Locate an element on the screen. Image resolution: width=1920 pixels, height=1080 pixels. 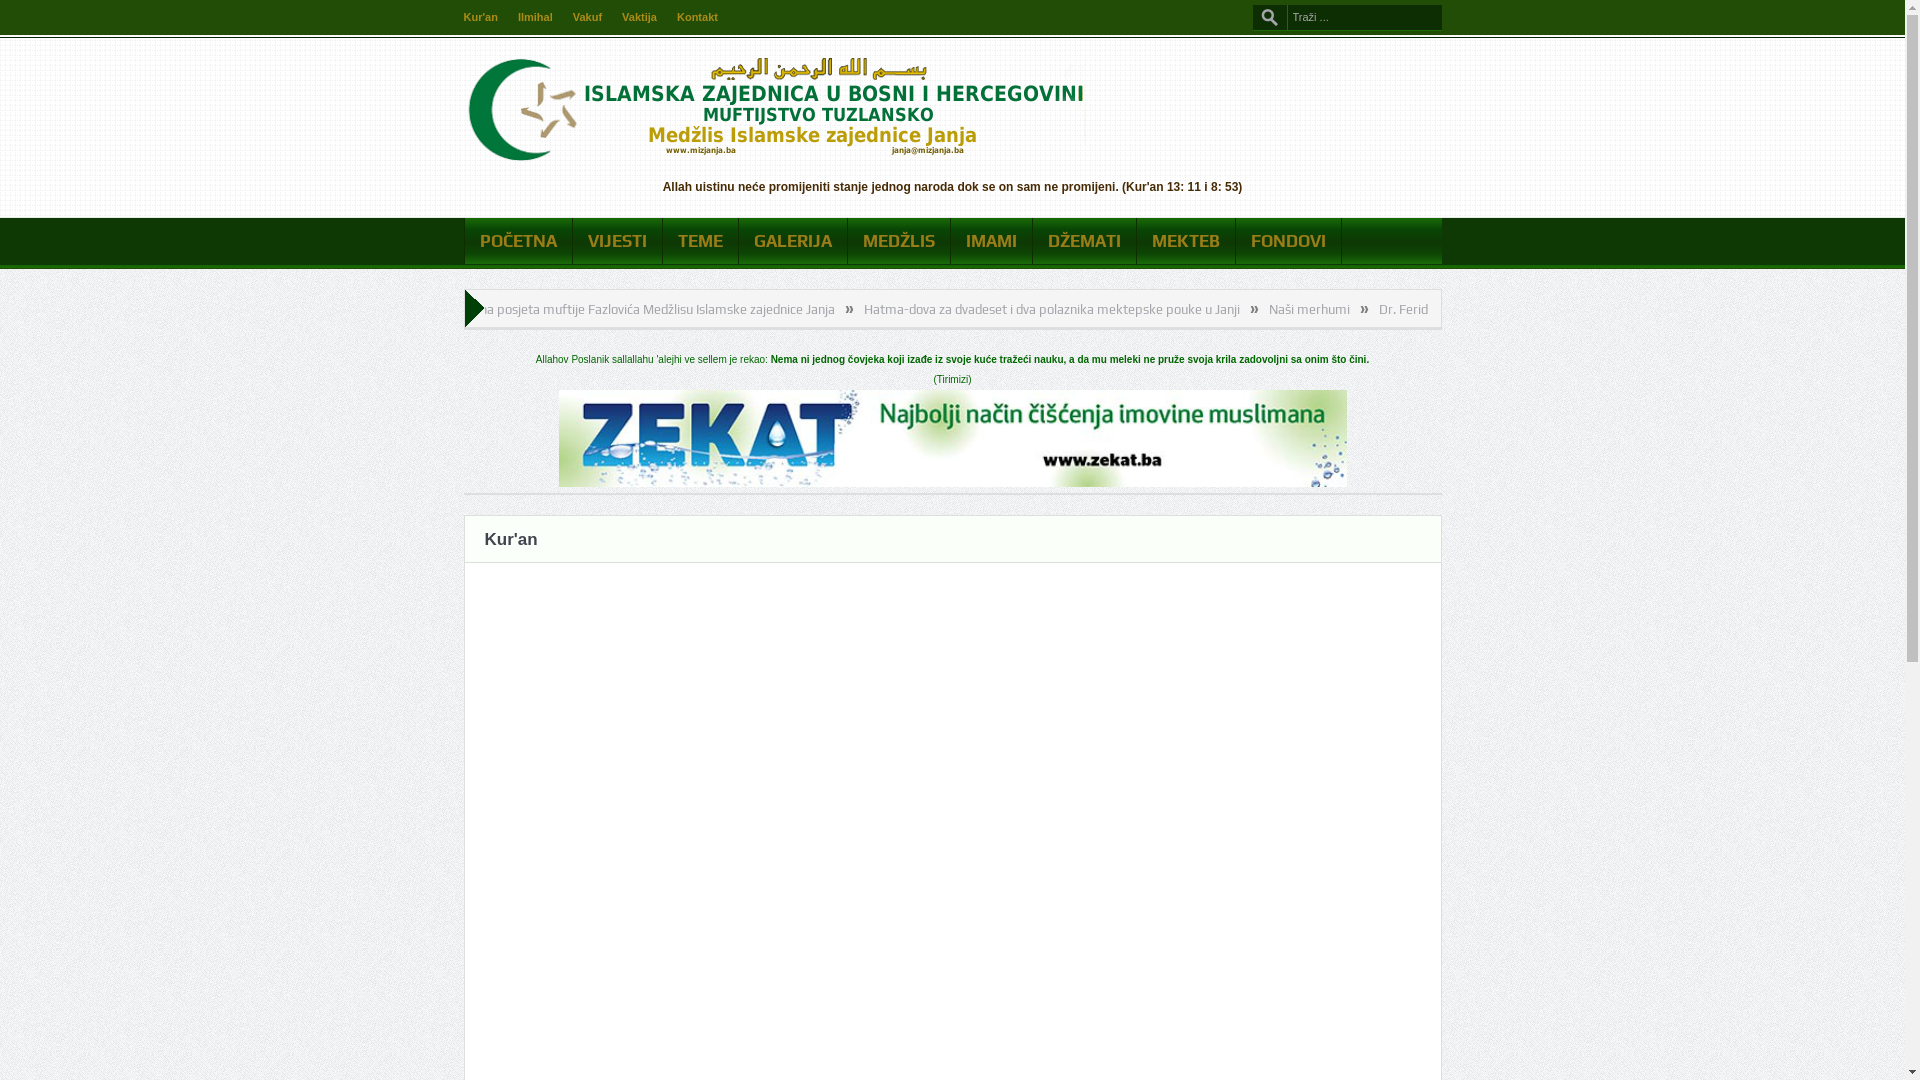
IMAMI is located at coordinates (990, 241).